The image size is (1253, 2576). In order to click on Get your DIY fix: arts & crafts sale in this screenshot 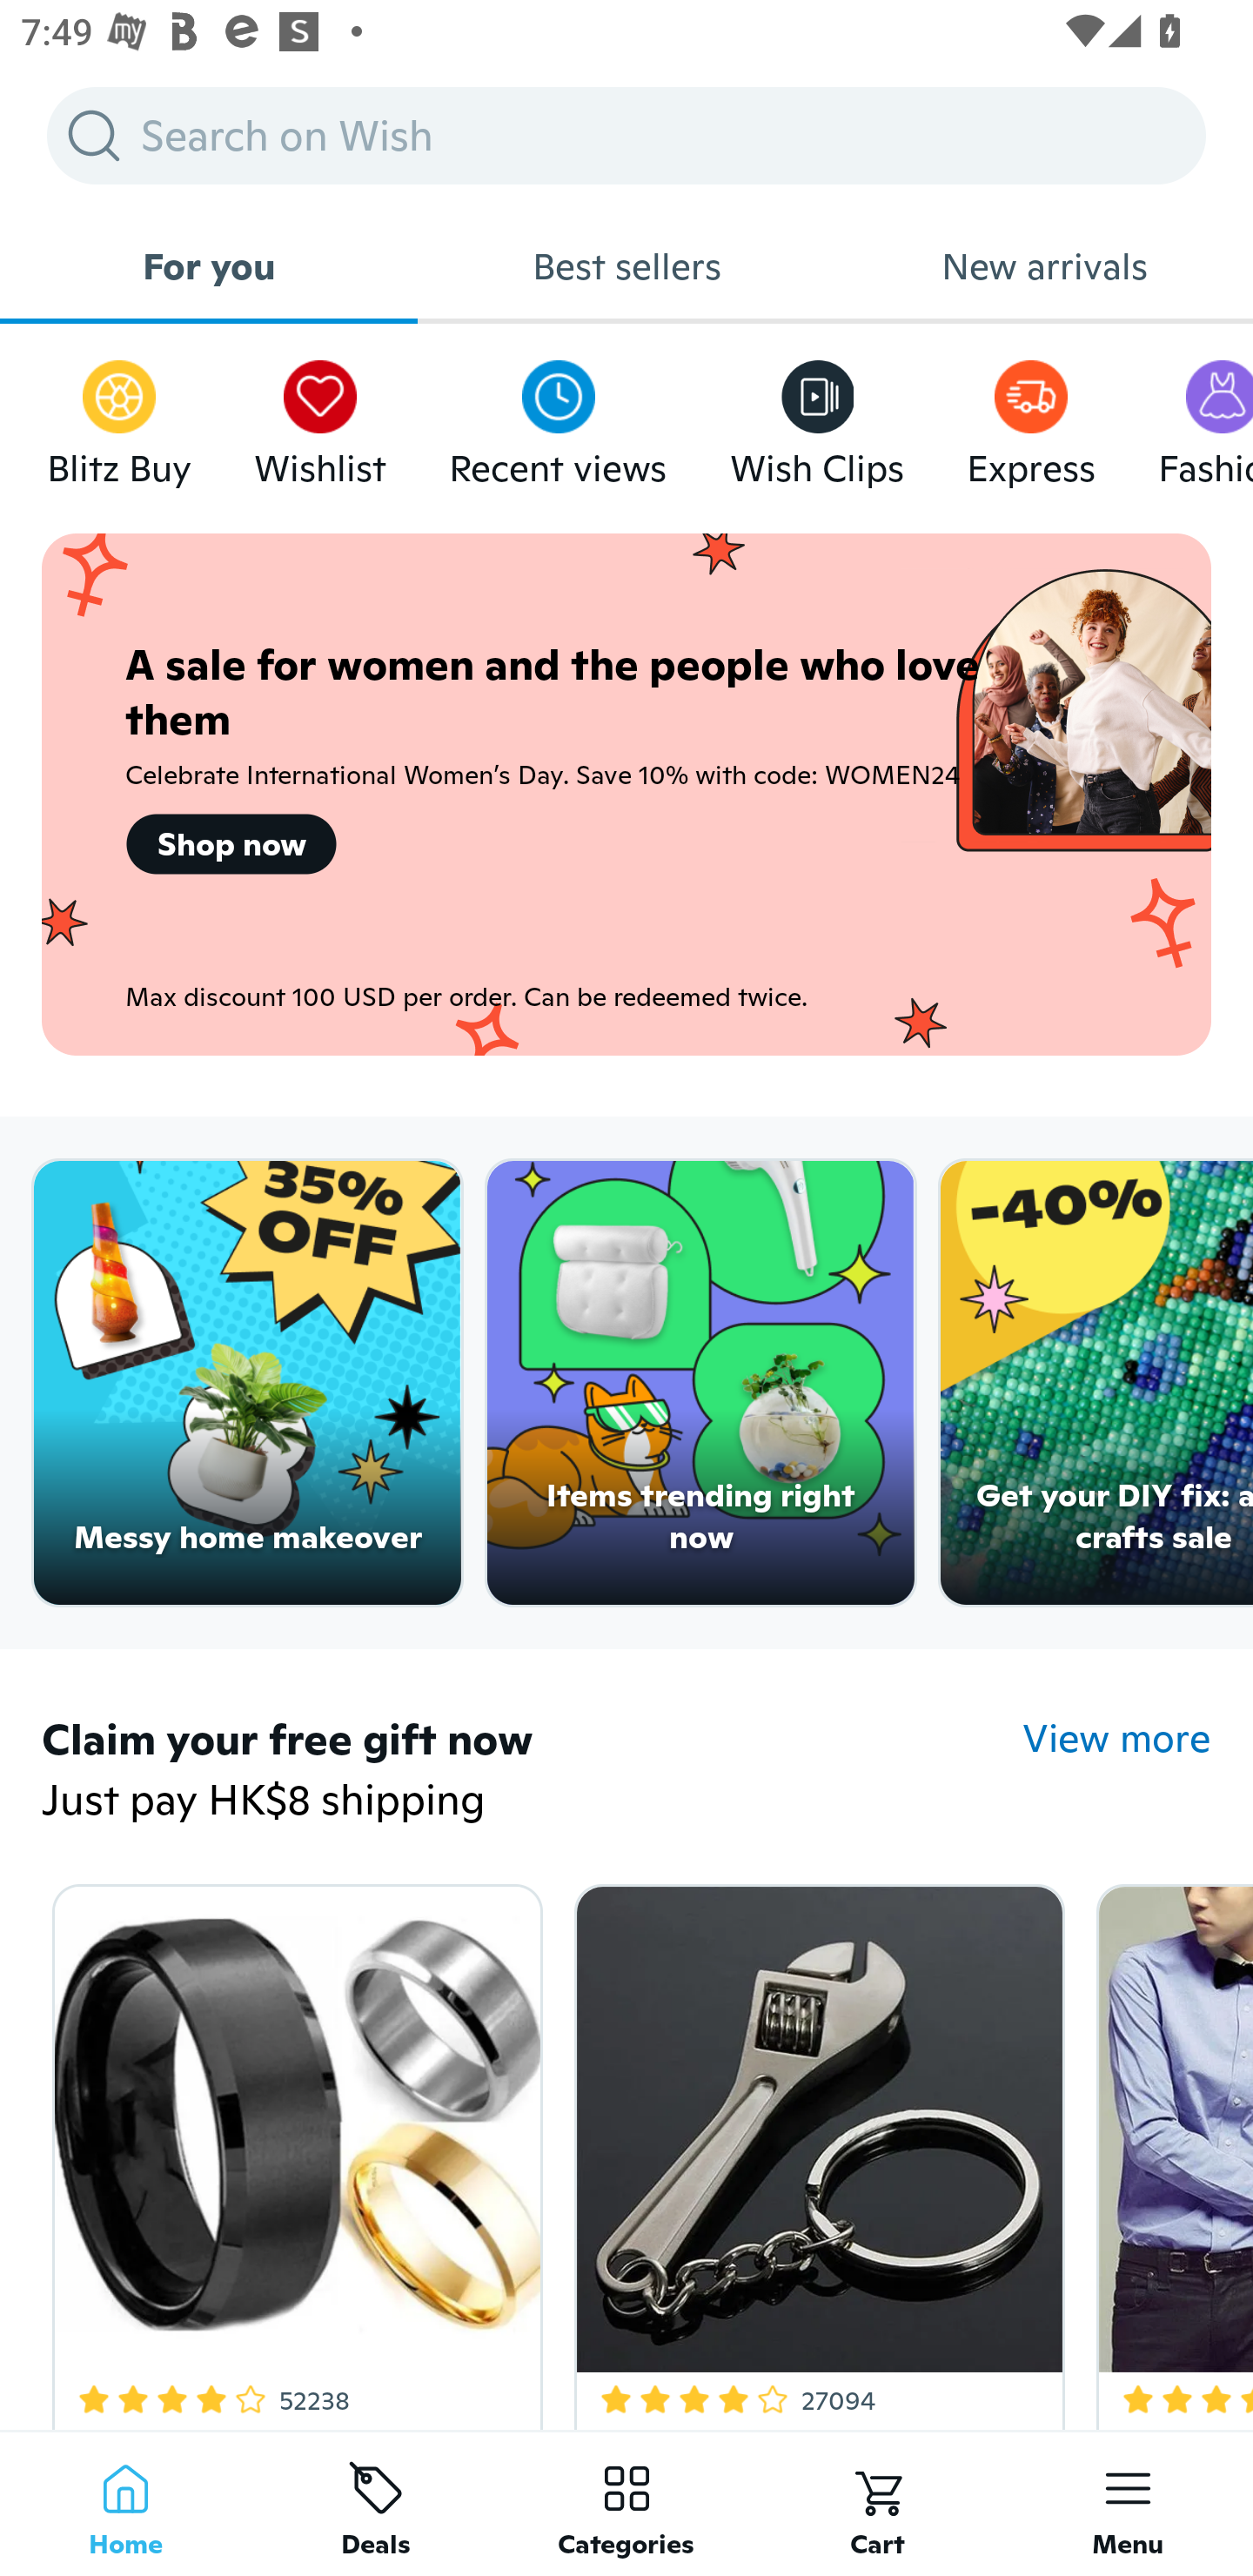, I will do `click(1096, 1383)`.